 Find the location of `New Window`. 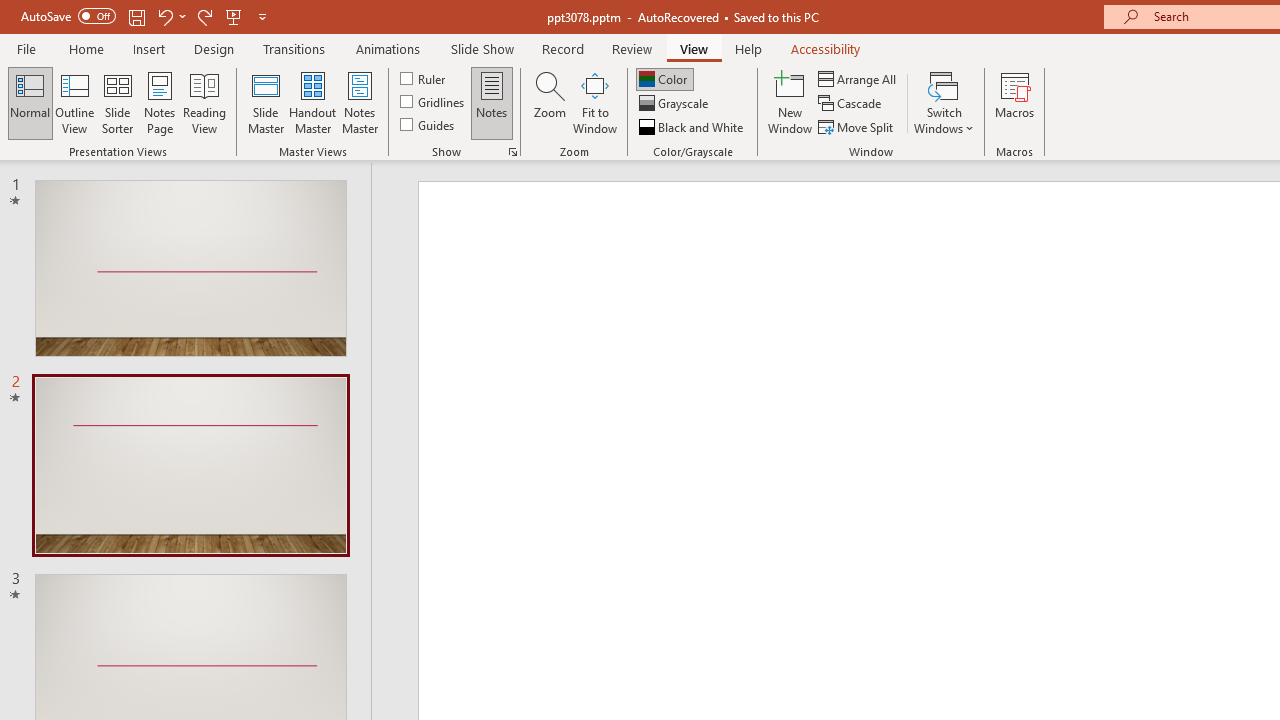

New Window is located at coordinates (790, 102).